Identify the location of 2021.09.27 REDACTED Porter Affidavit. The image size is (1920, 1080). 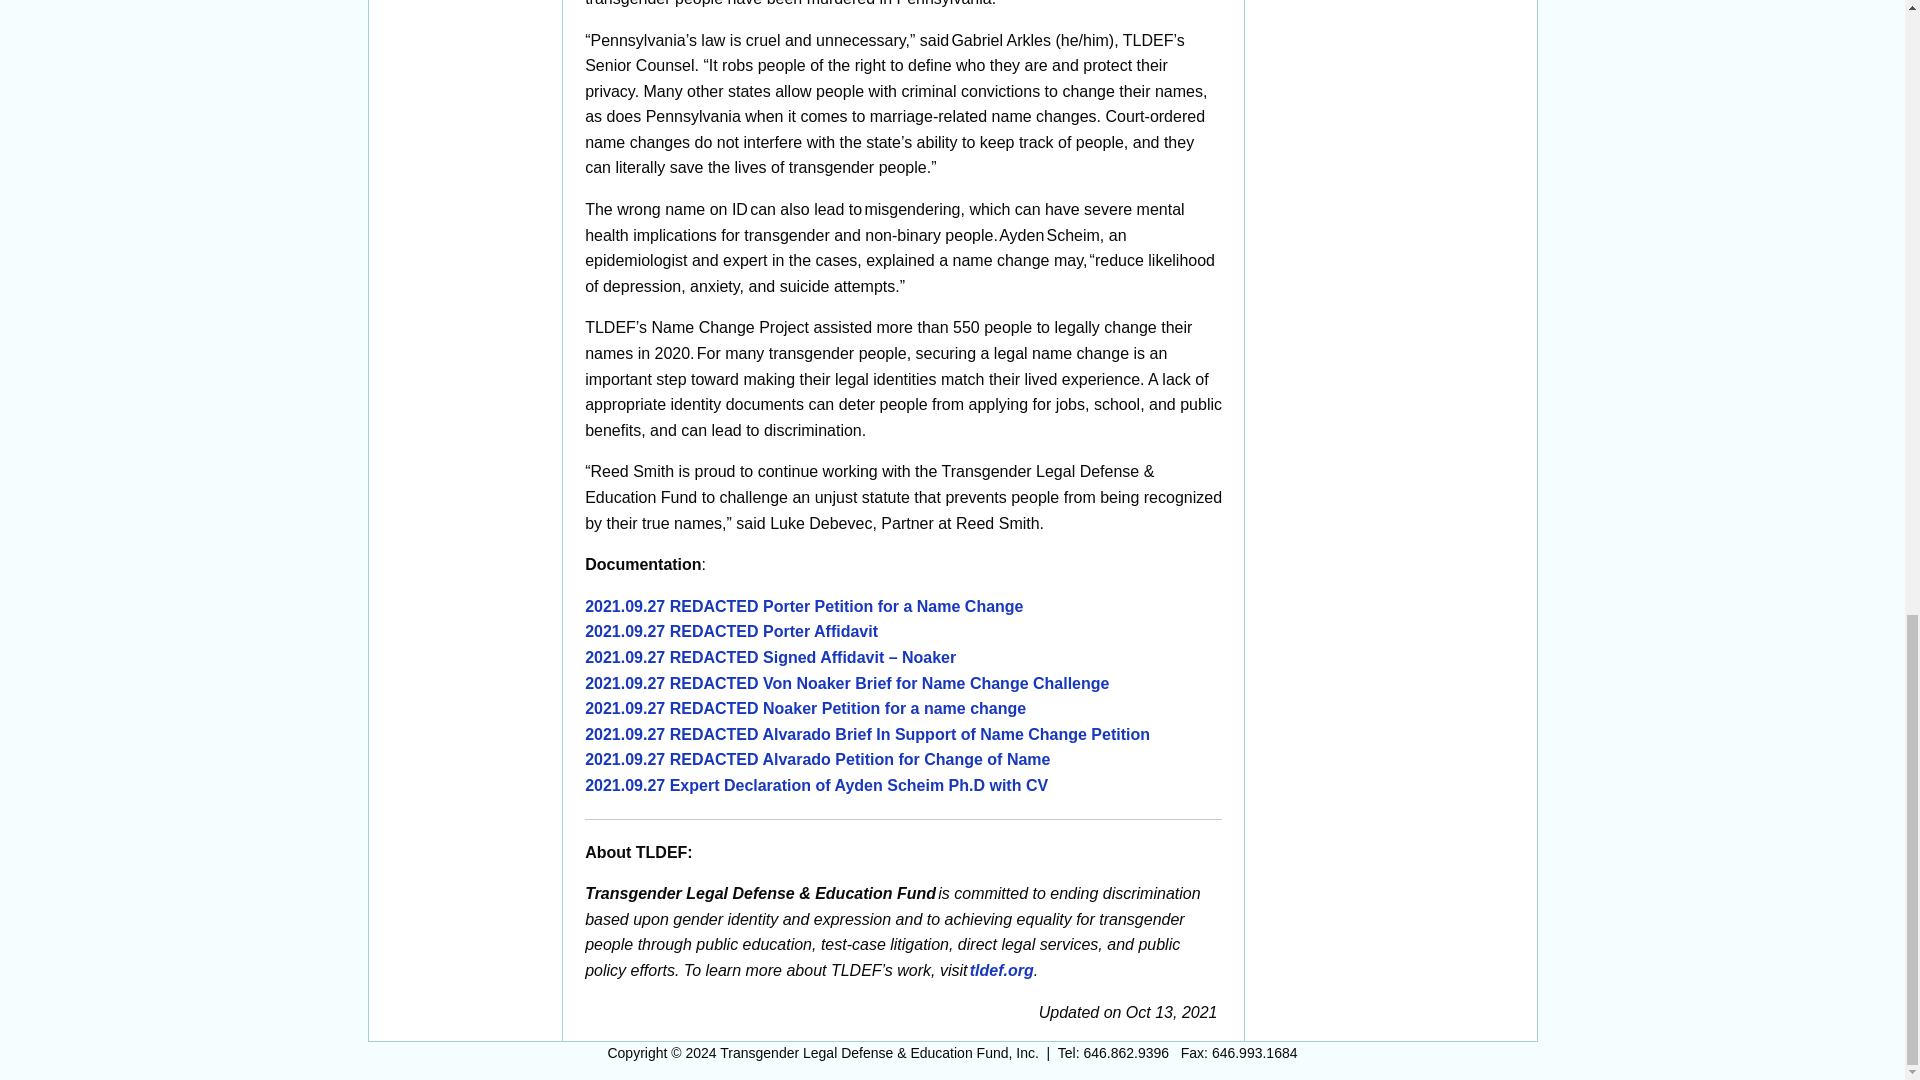
(731, 632).